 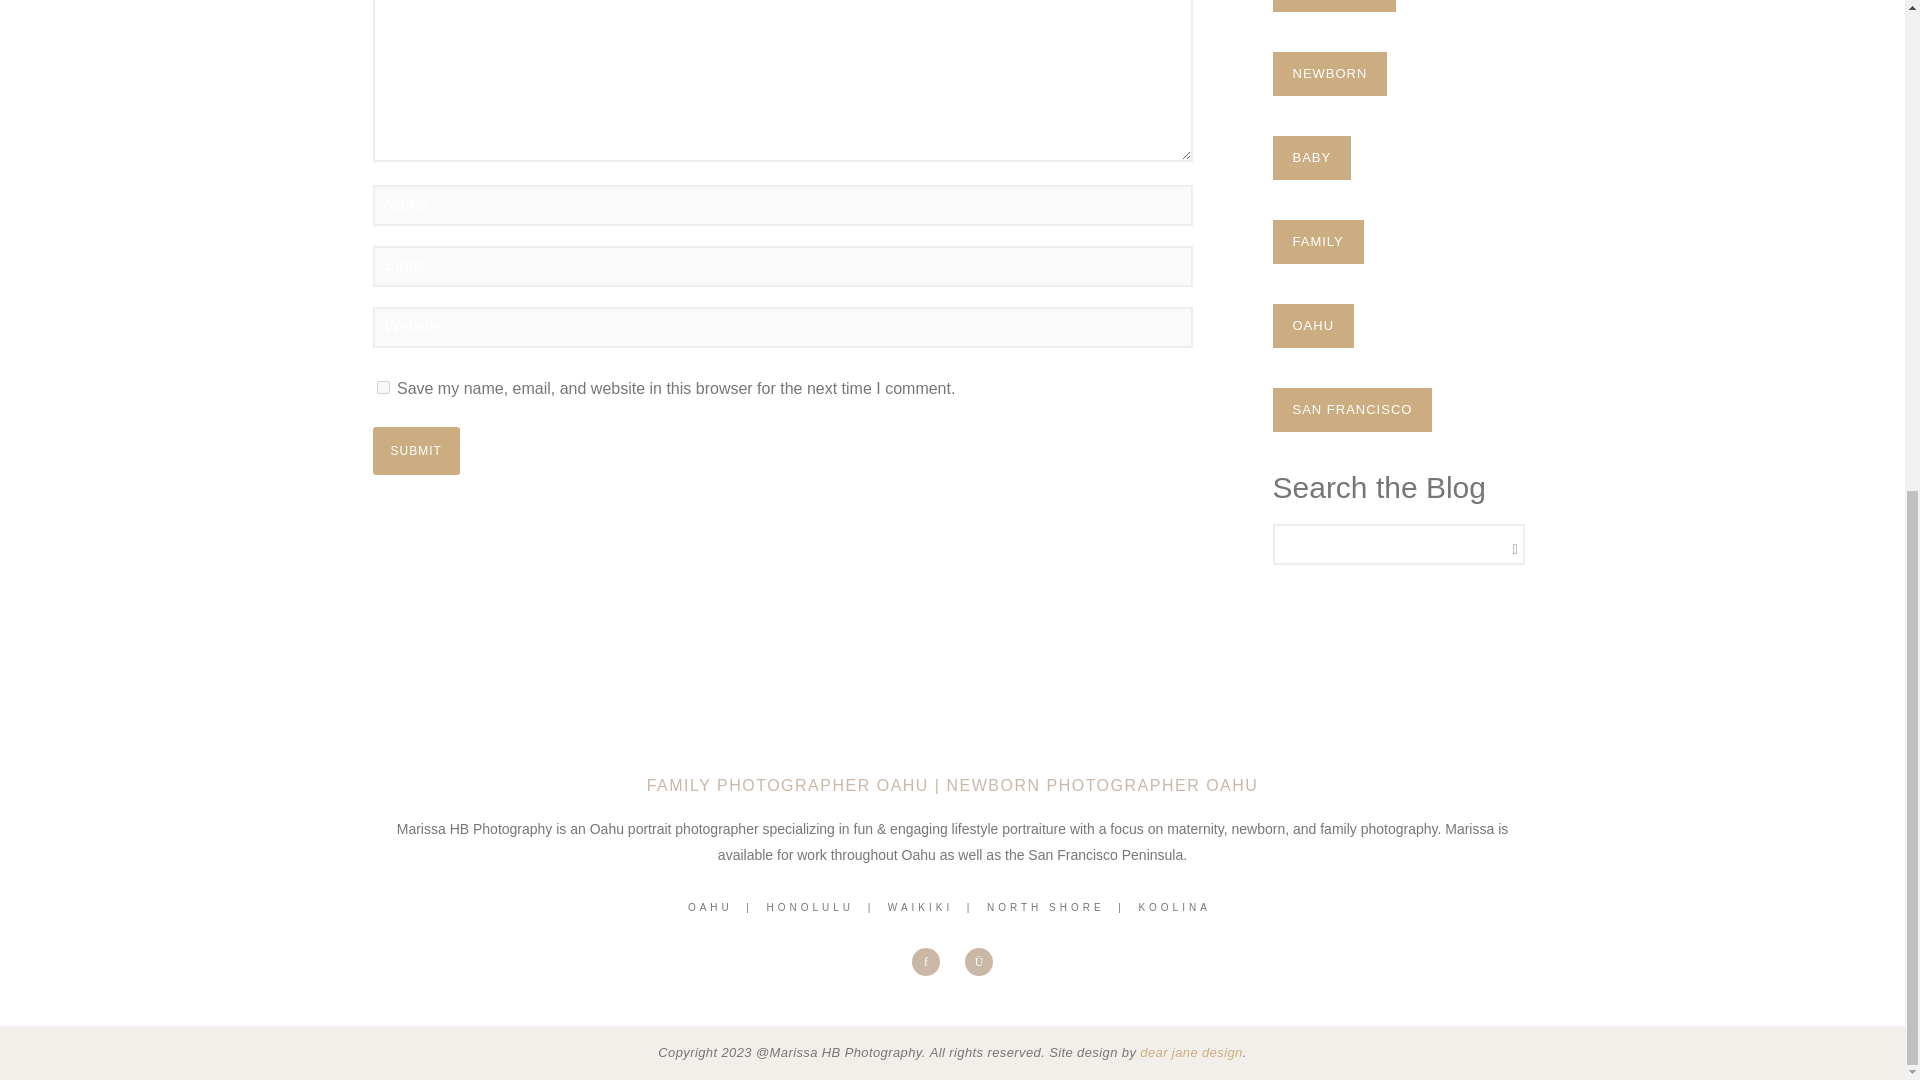 What do you see at coordinates (1328, 74) in the screenshot?
I see `NEWBORN` at bounding box center [1328, 74].